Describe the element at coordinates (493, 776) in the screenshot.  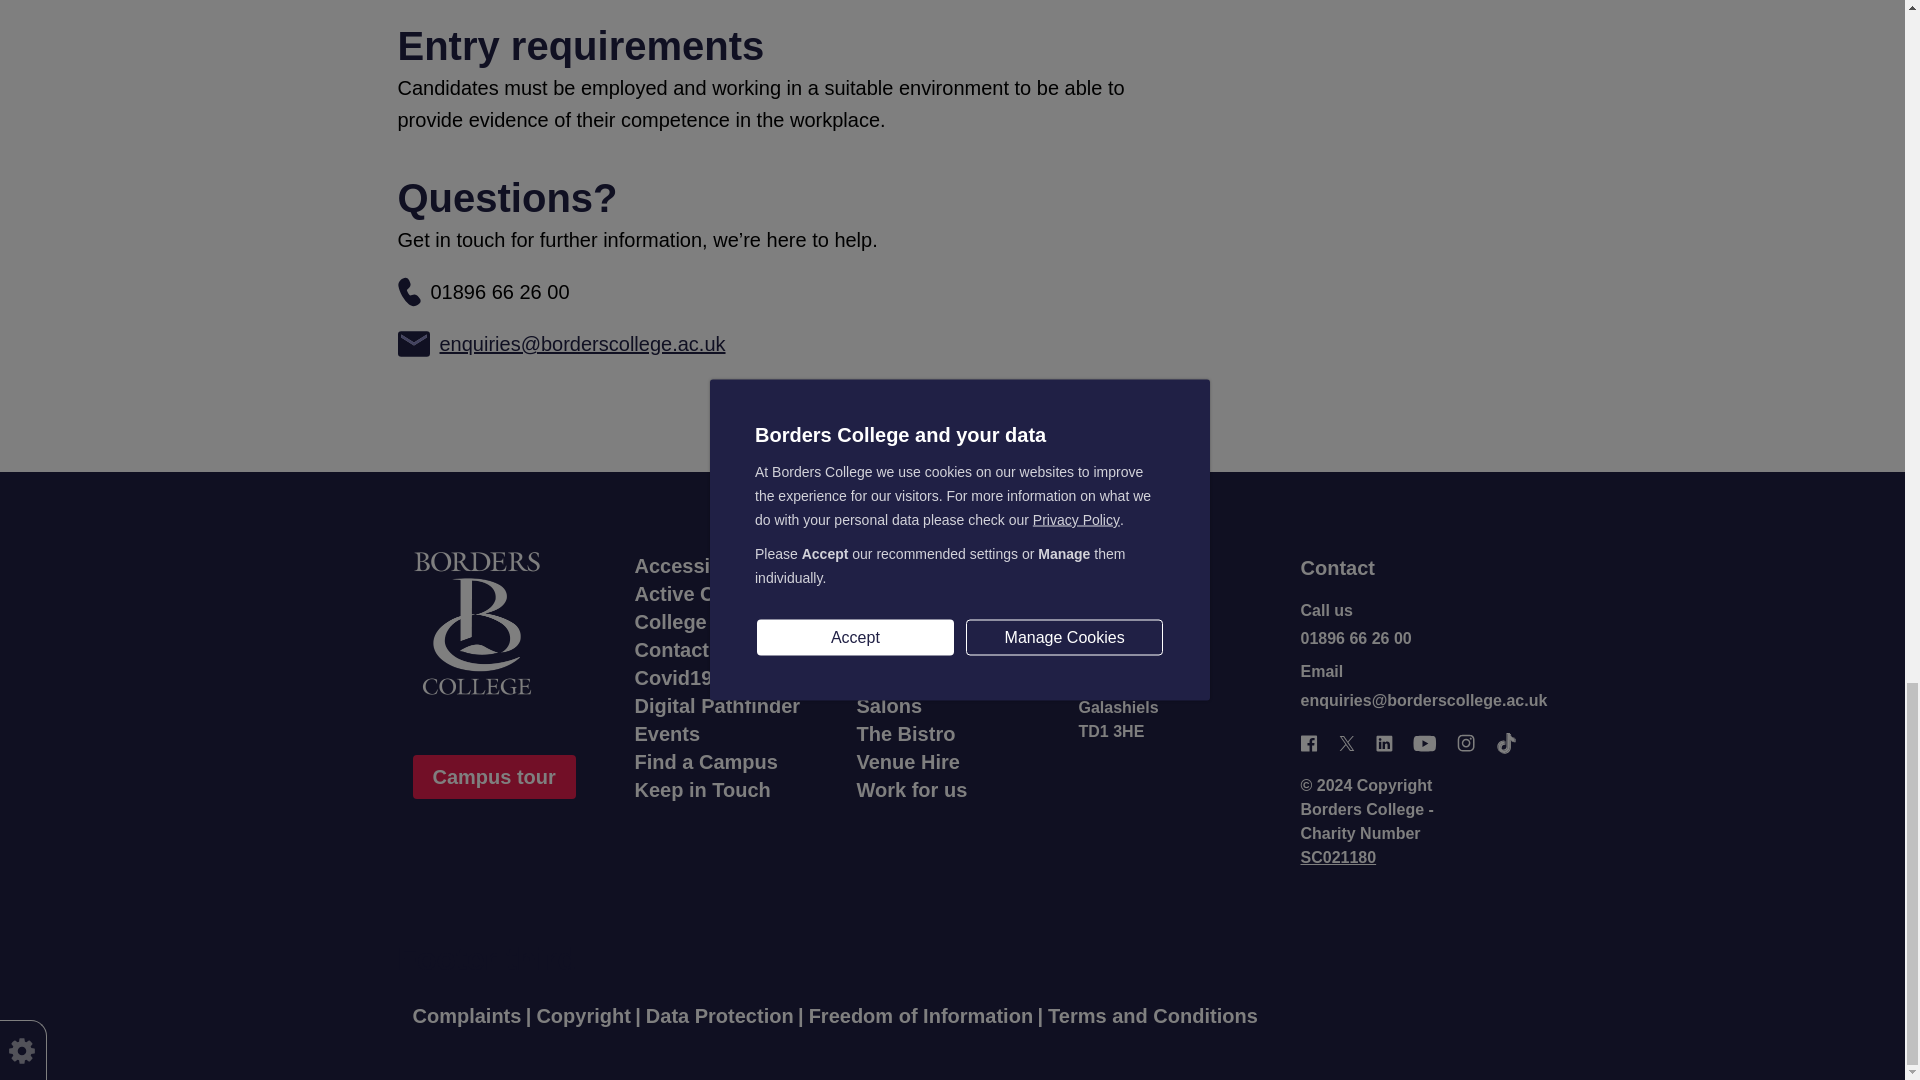
I see `Campus tour` at that location.